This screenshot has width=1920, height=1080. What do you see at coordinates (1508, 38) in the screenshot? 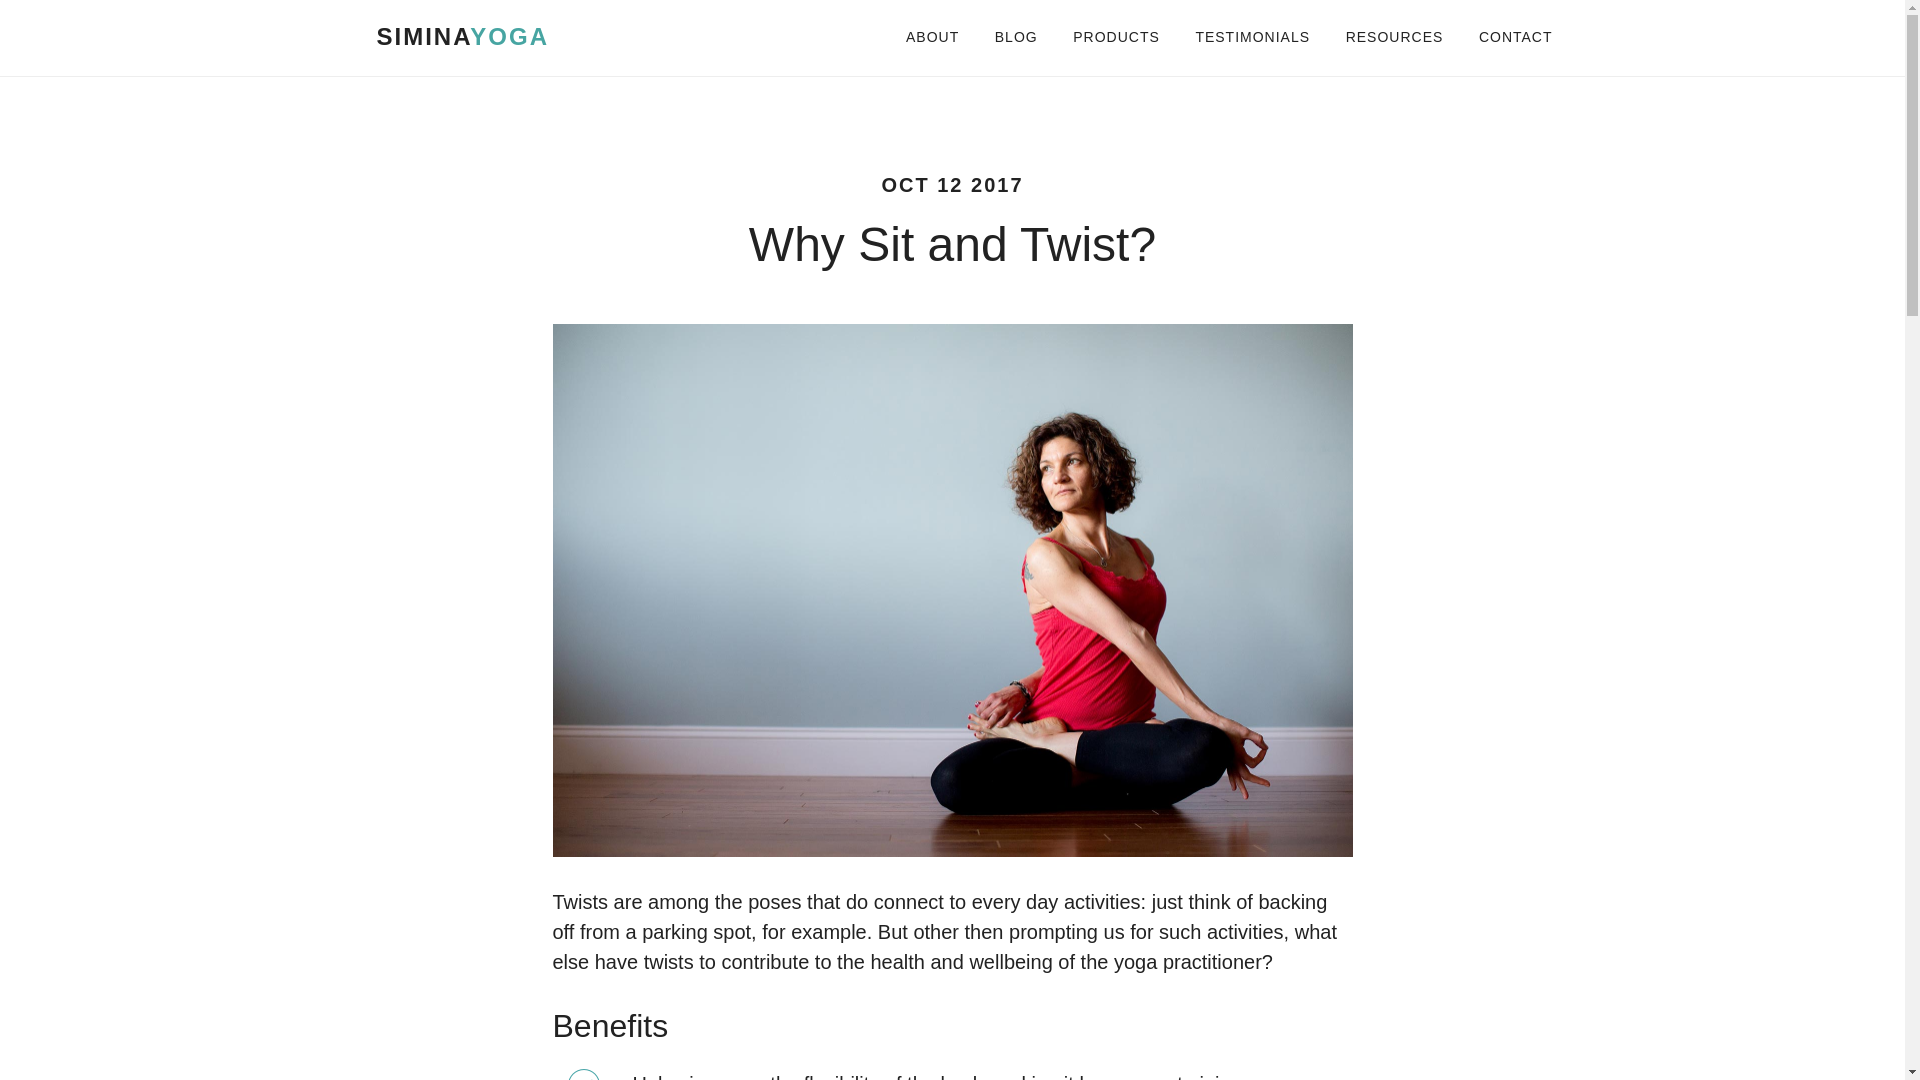
I see `CONTACT` at bounding box center [1508, 38].